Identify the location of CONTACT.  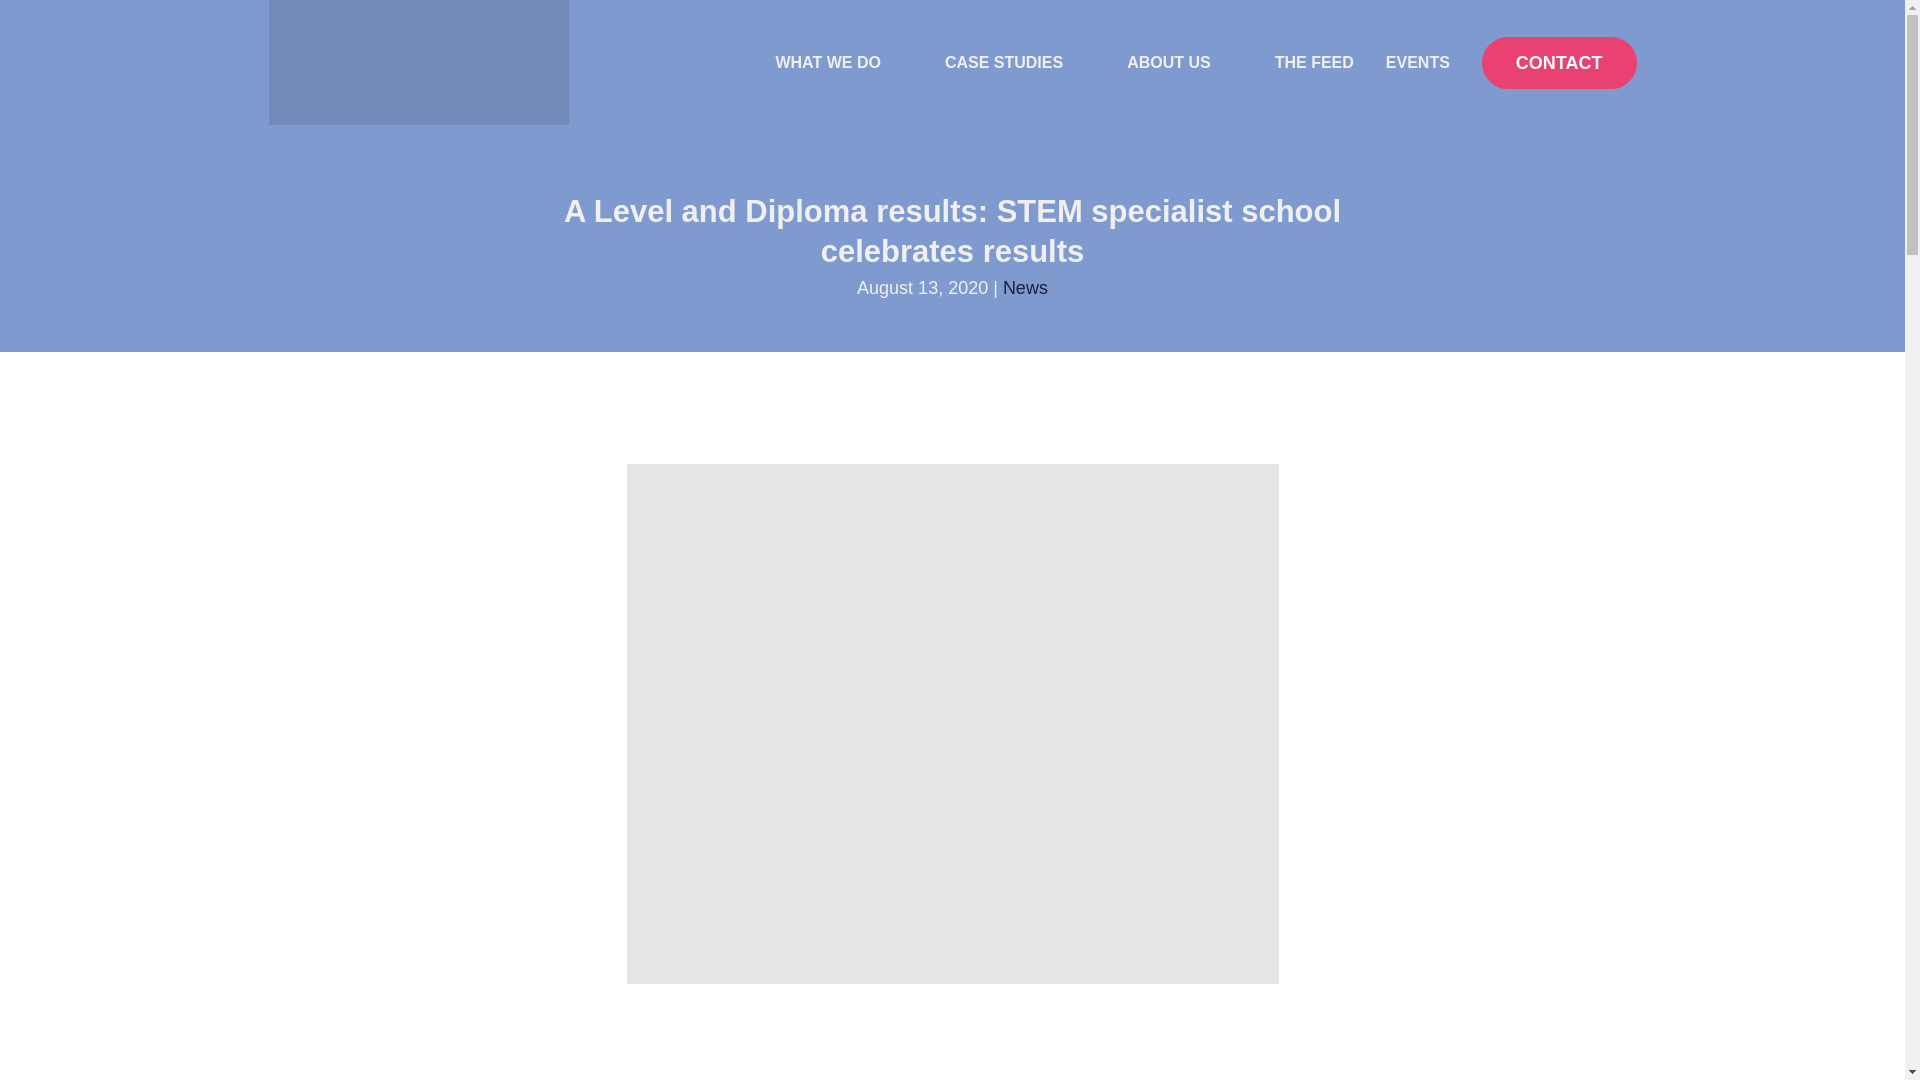
(1560, 62).